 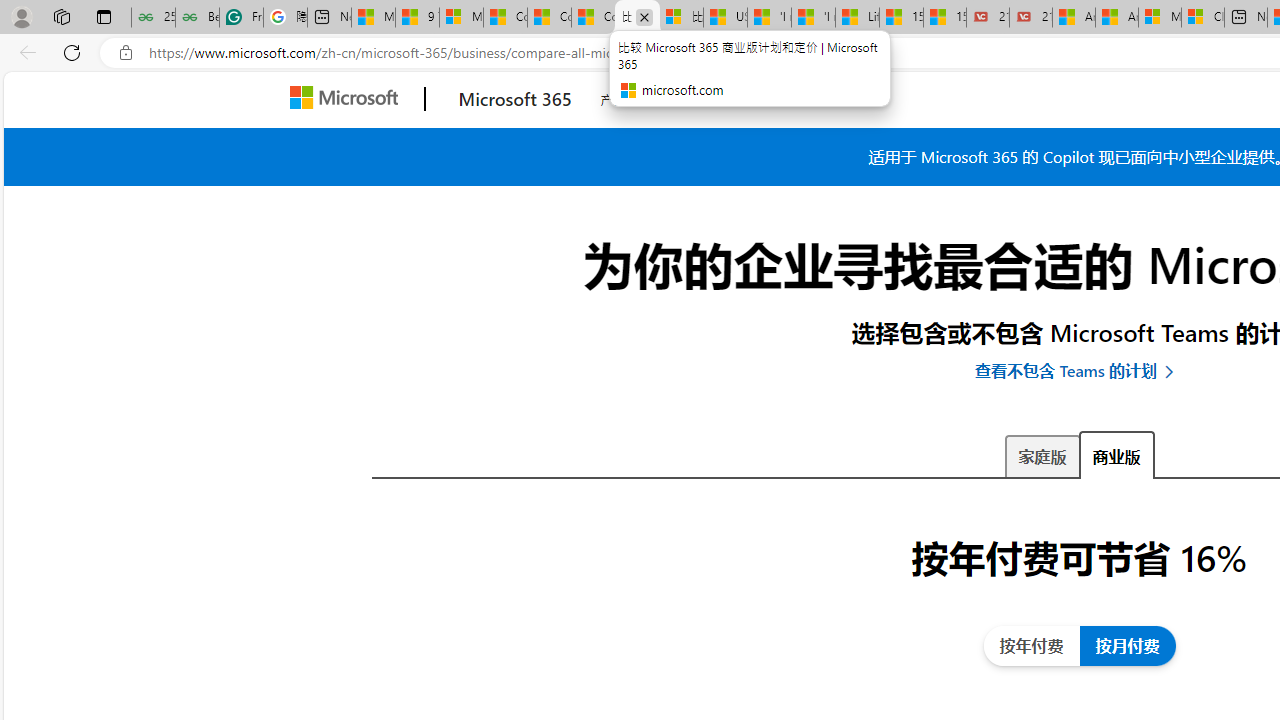 I want to click on 21 Movies That Outdid the Books They Were Based On, so click(x=1030, y=18).